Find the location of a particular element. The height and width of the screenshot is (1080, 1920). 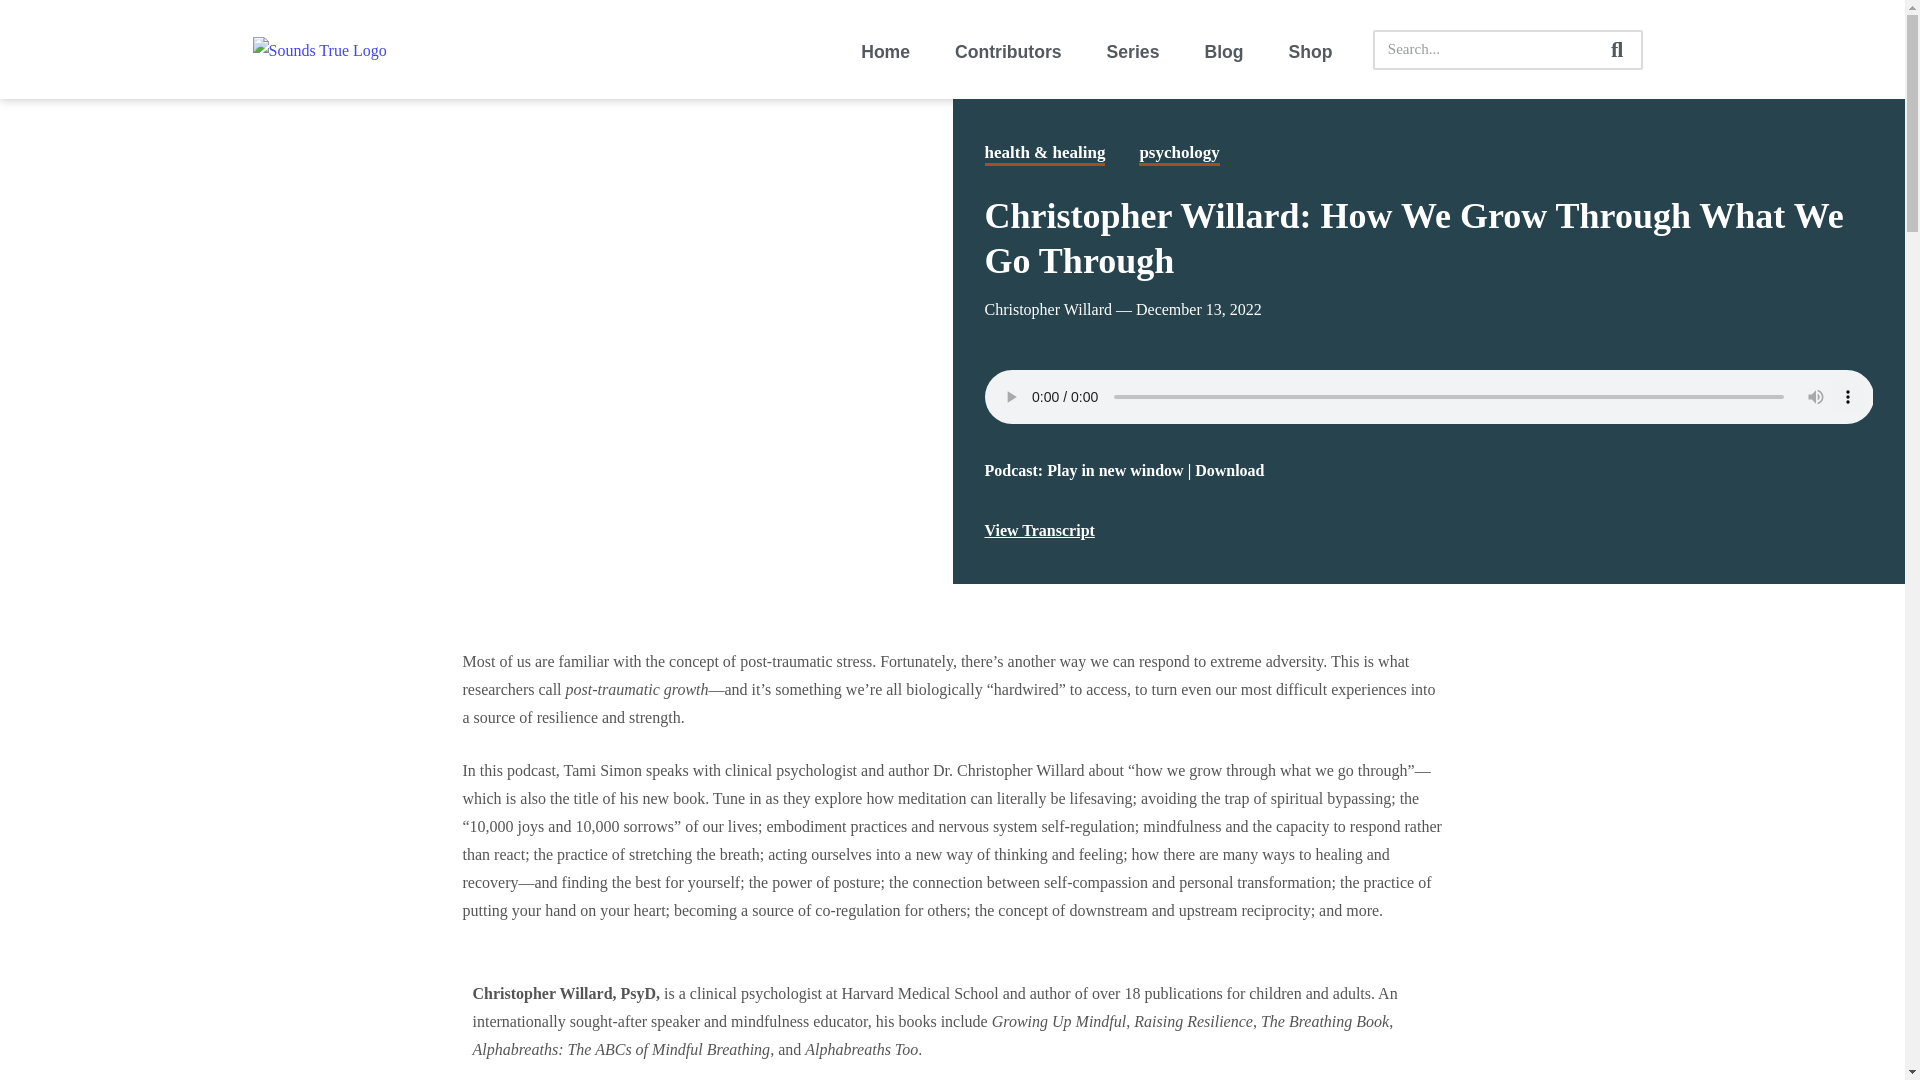

Contributors is located at coordinates (1008, 52).